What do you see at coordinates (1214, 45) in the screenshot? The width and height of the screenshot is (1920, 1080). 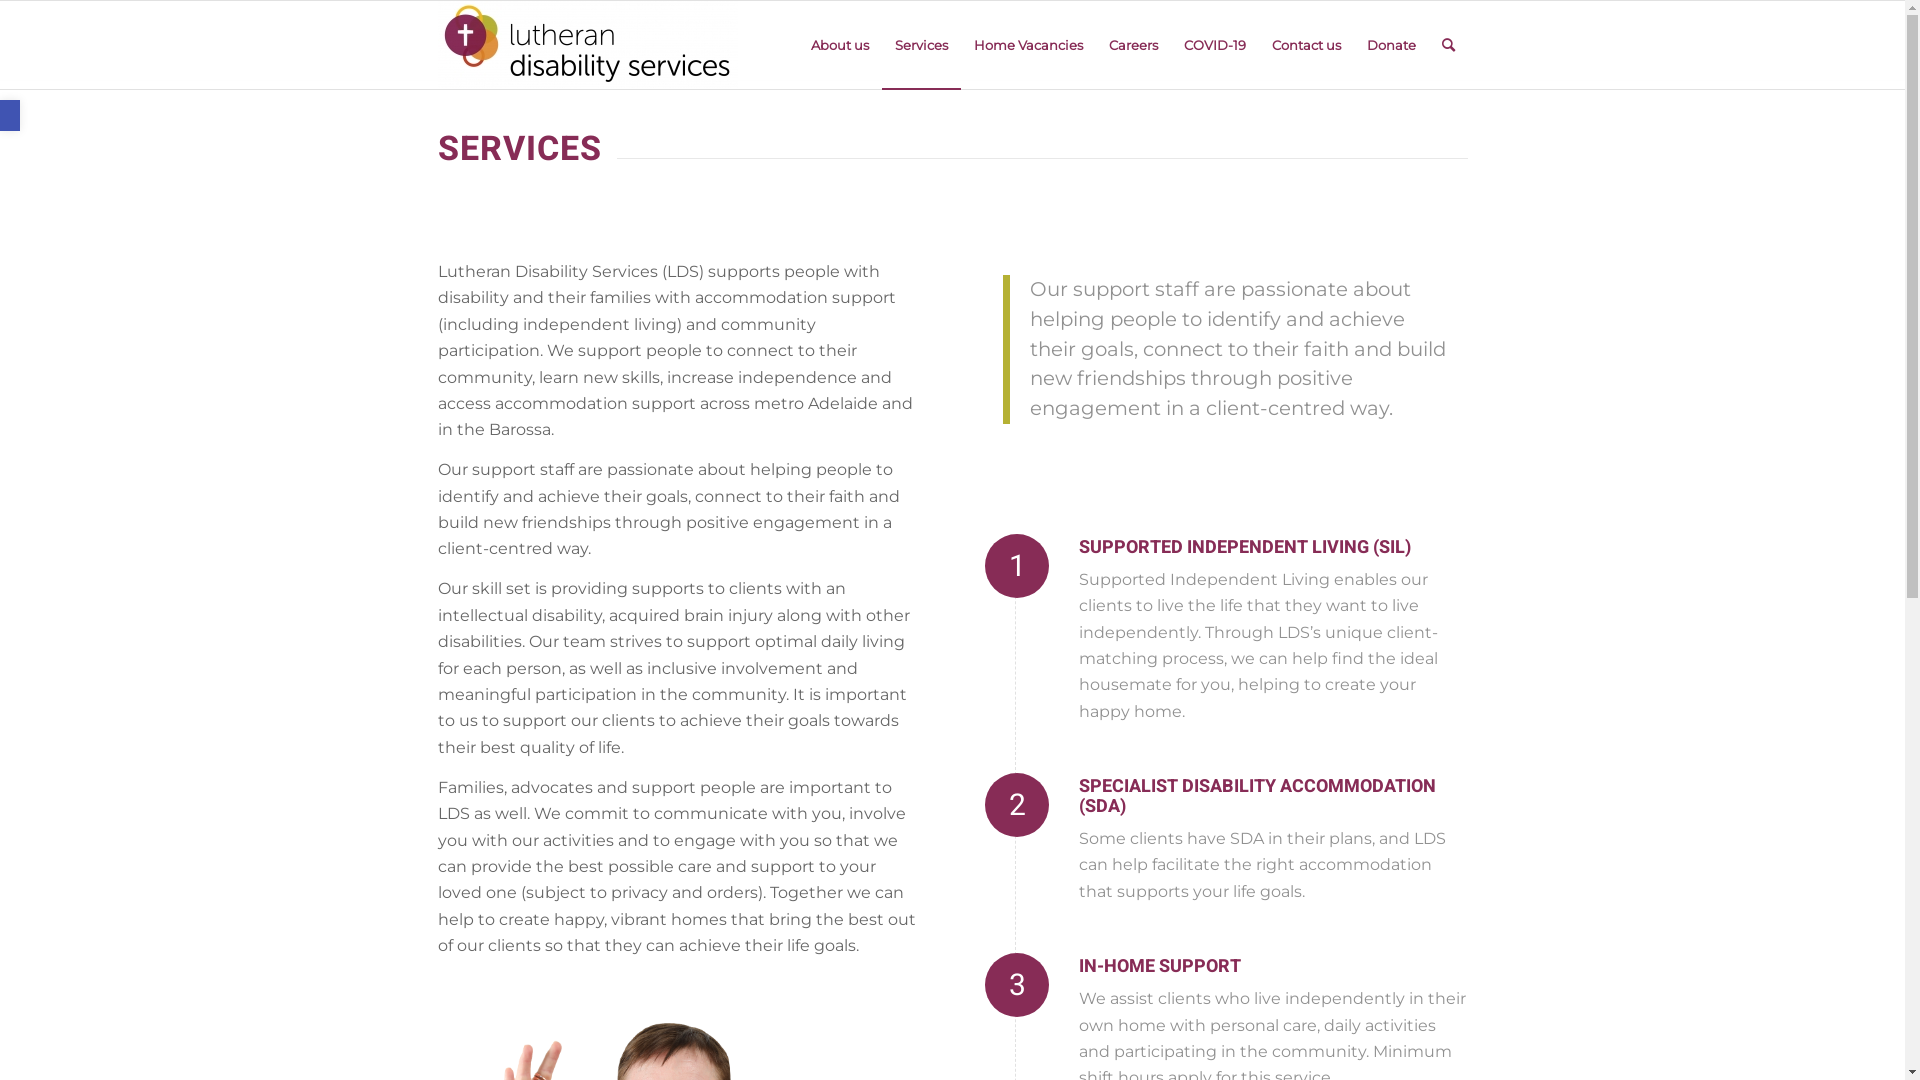 I see `COVID-19` at bounding box center [1214, 45].